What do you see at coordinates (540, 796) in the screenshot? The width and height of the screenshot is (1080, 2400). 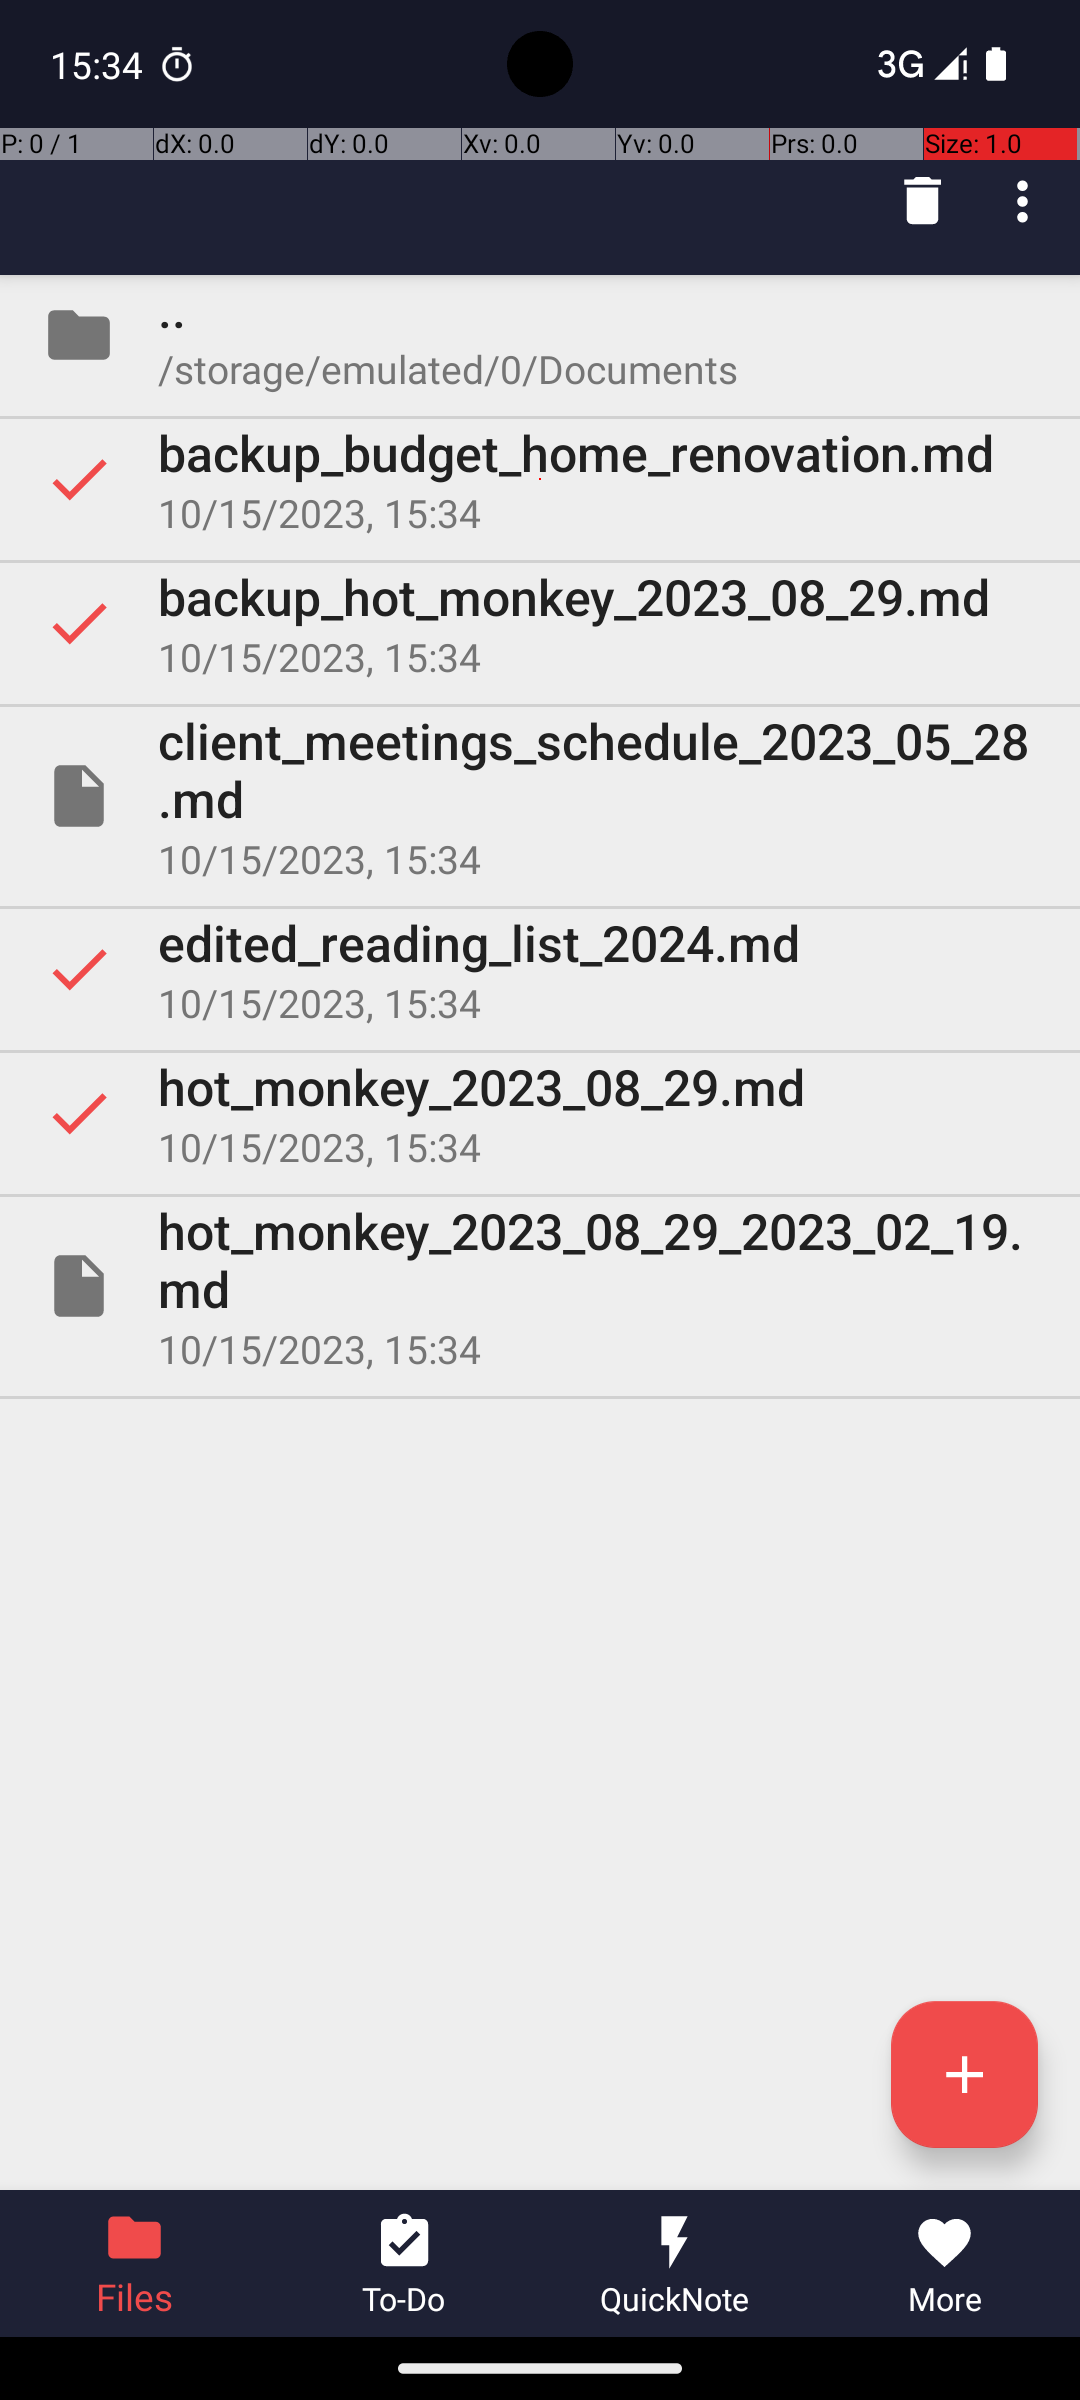 I see `File client_meetings_schedule_2023_05_28.md ` at bounding box center [540, 796].